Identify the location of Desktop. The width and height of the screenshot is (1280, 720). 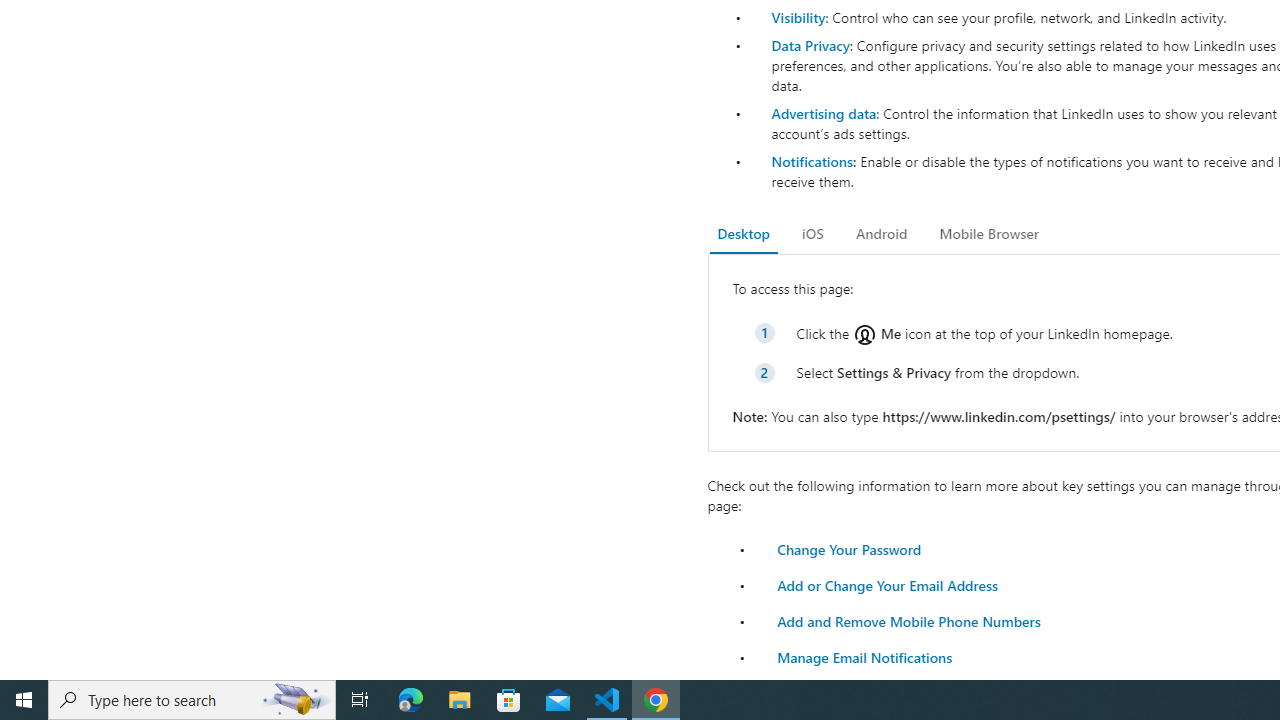
(744, 234).